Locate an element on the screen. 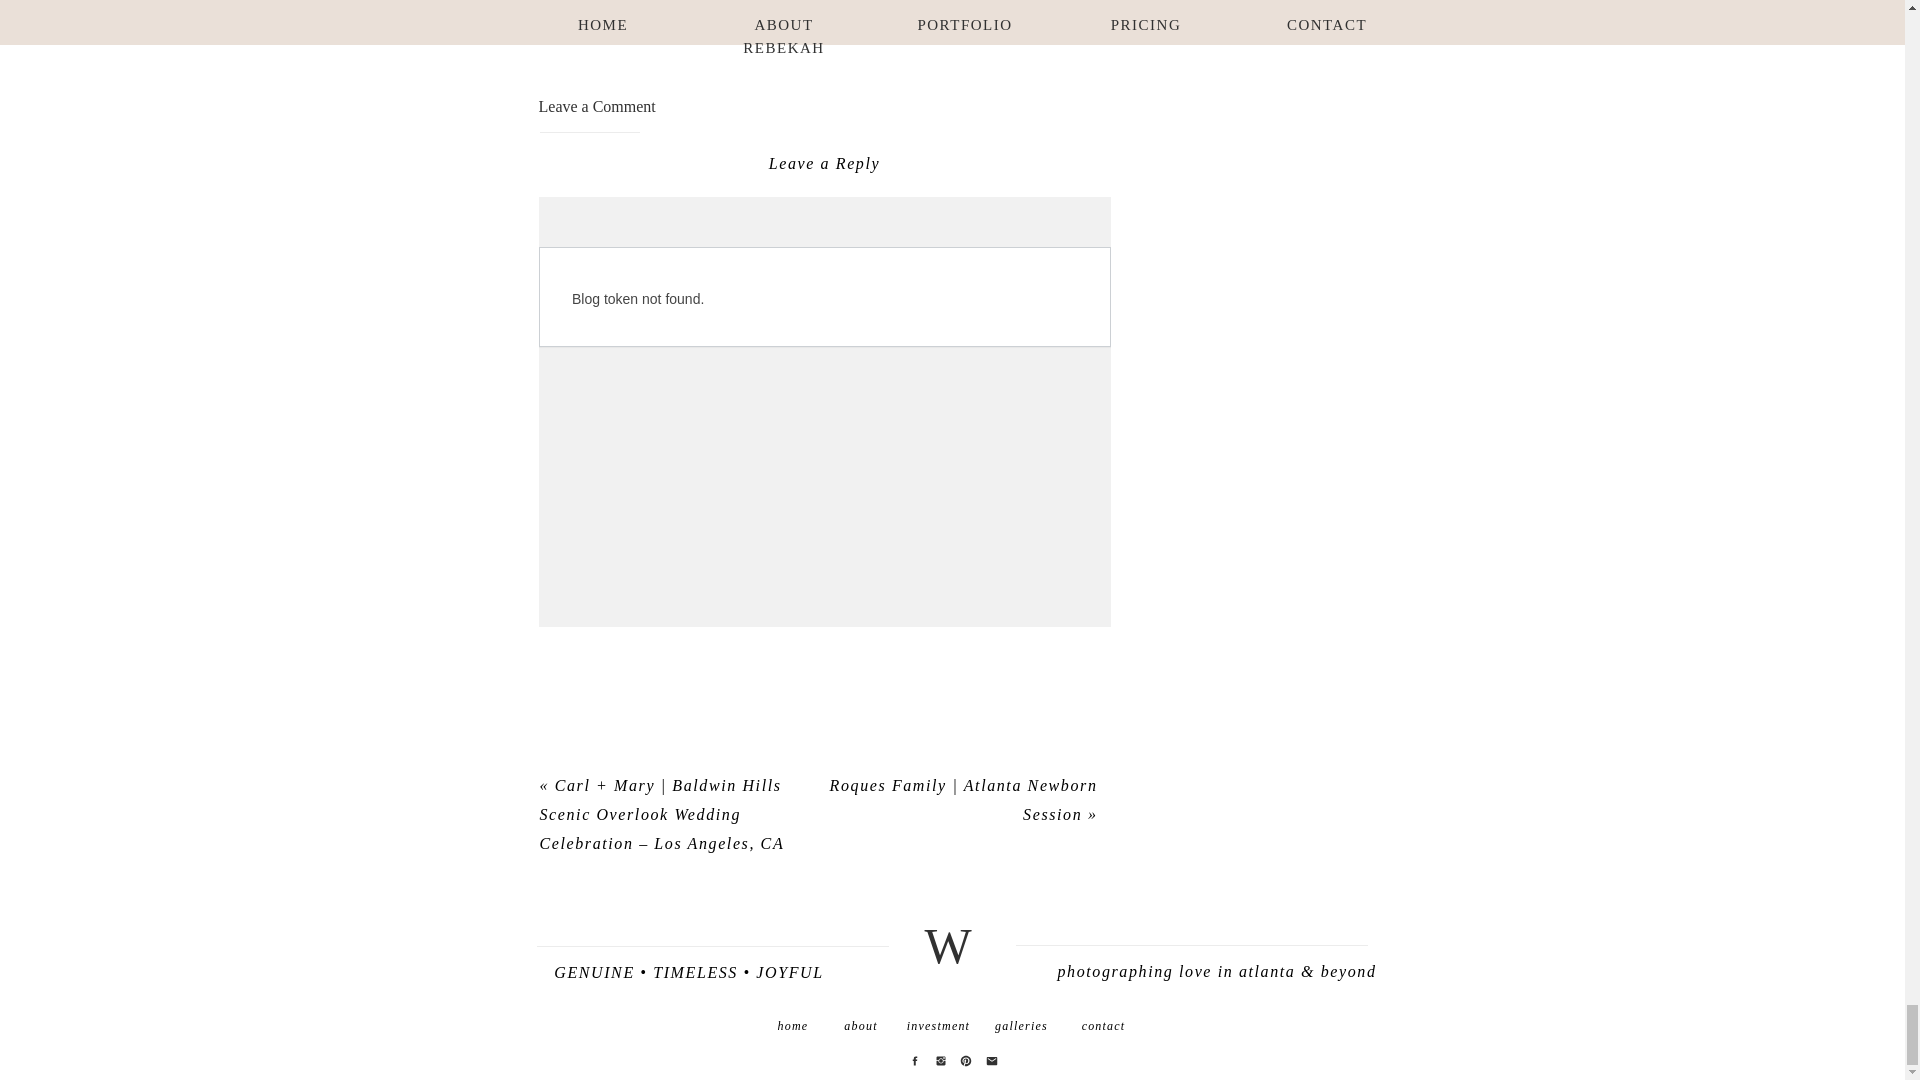 The height and width of the screenshot is (1080, 1920). home is located at coordinates (792, 1024).